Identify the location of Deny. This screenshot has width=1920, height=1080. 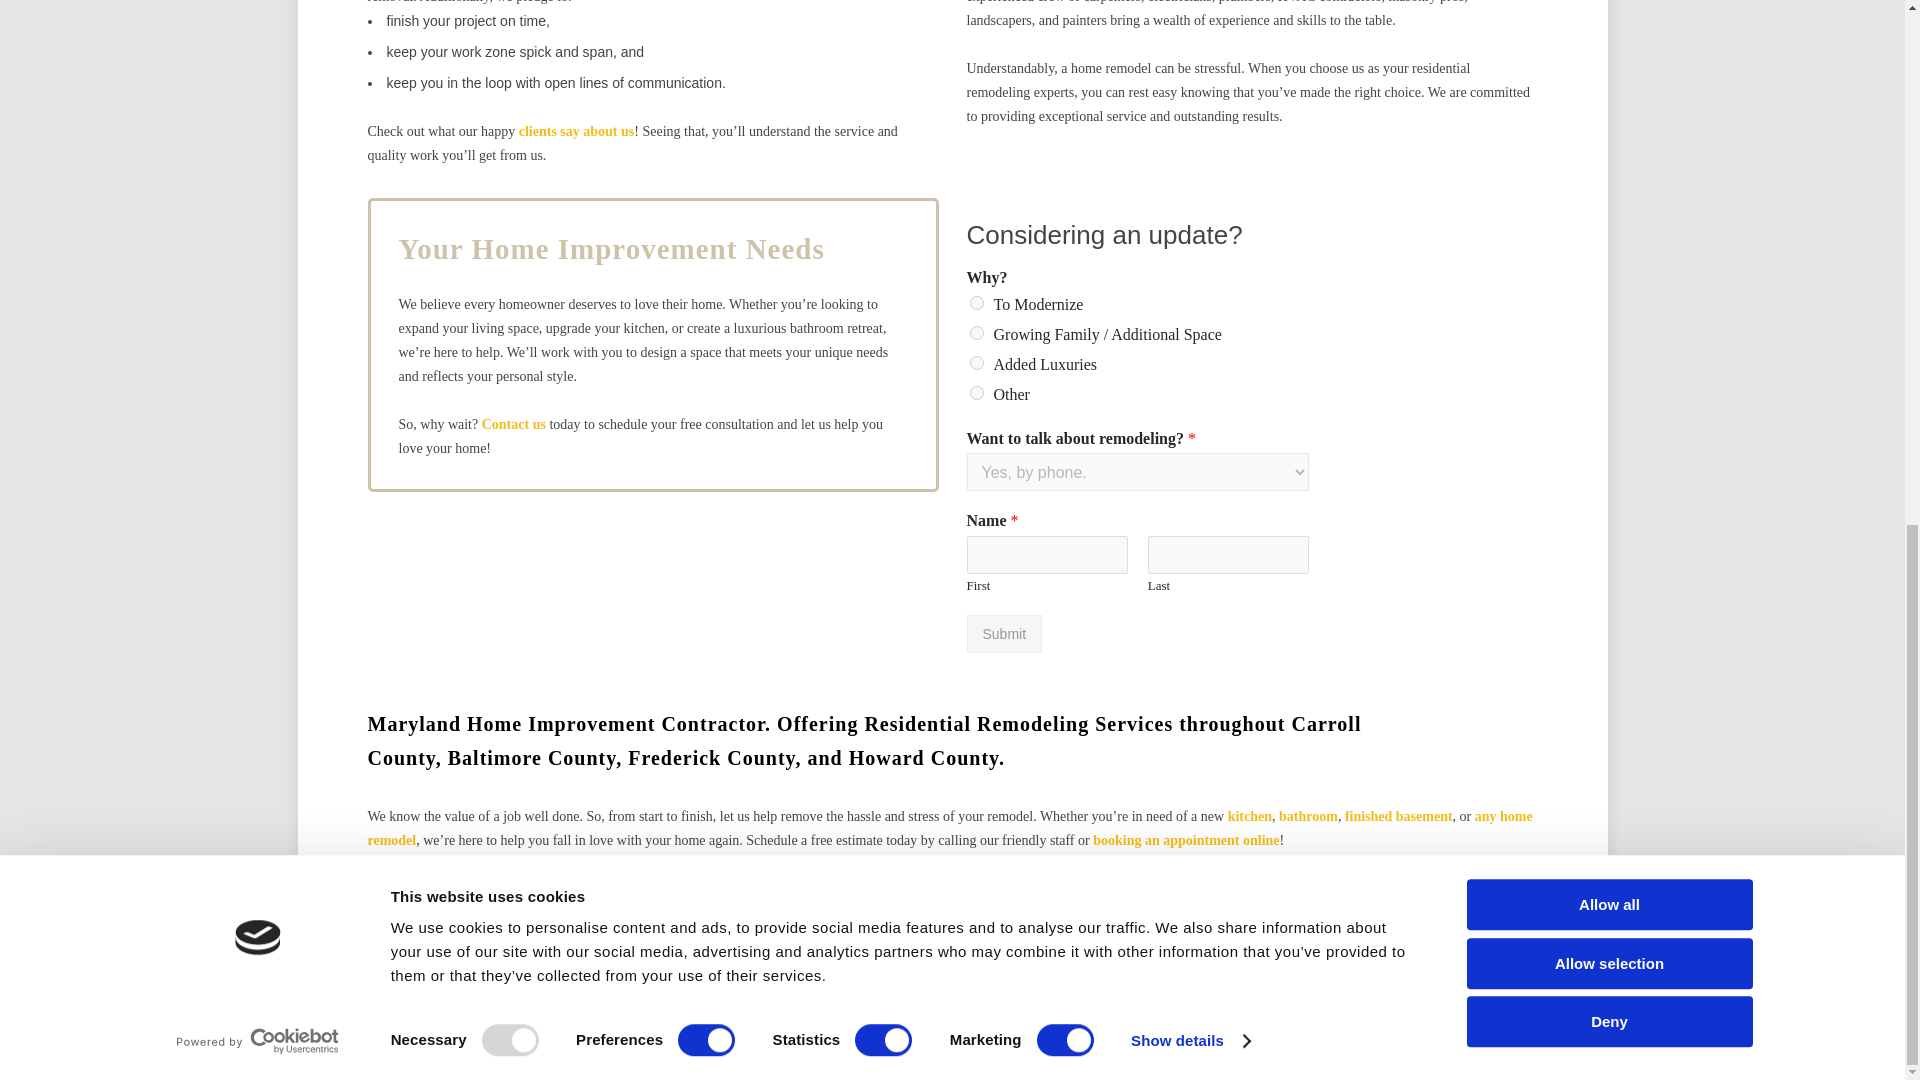
(1608, 14).